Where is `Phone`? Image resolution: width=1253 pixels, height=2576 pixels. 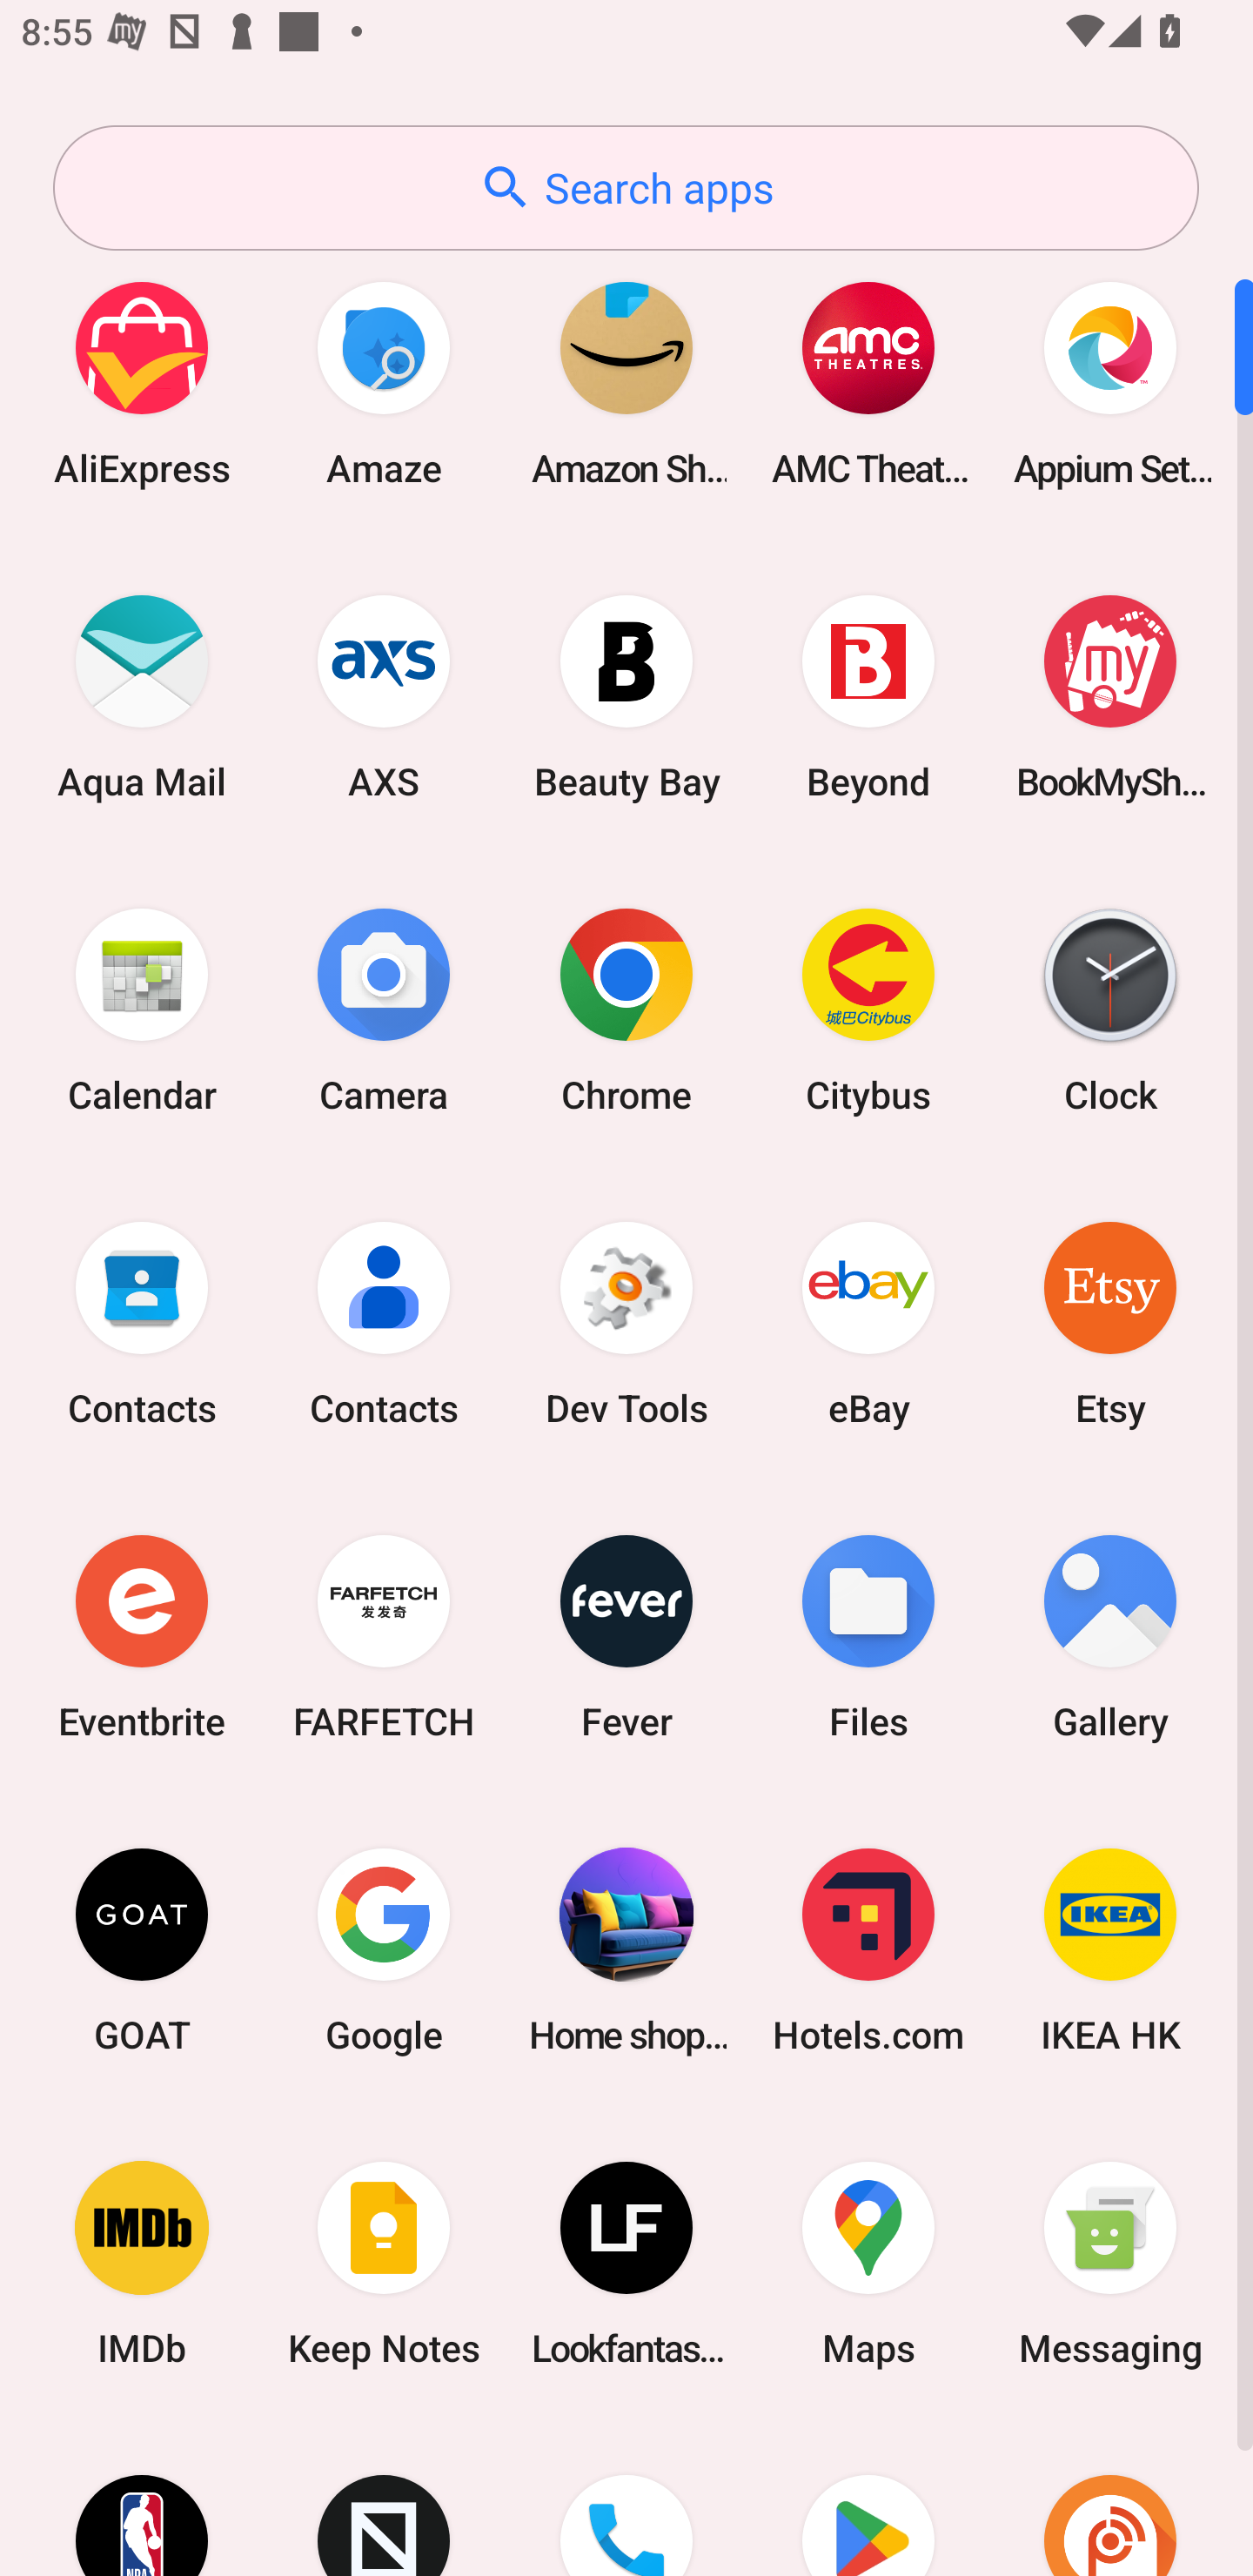
Phone is located at coordinates (626, 2499).